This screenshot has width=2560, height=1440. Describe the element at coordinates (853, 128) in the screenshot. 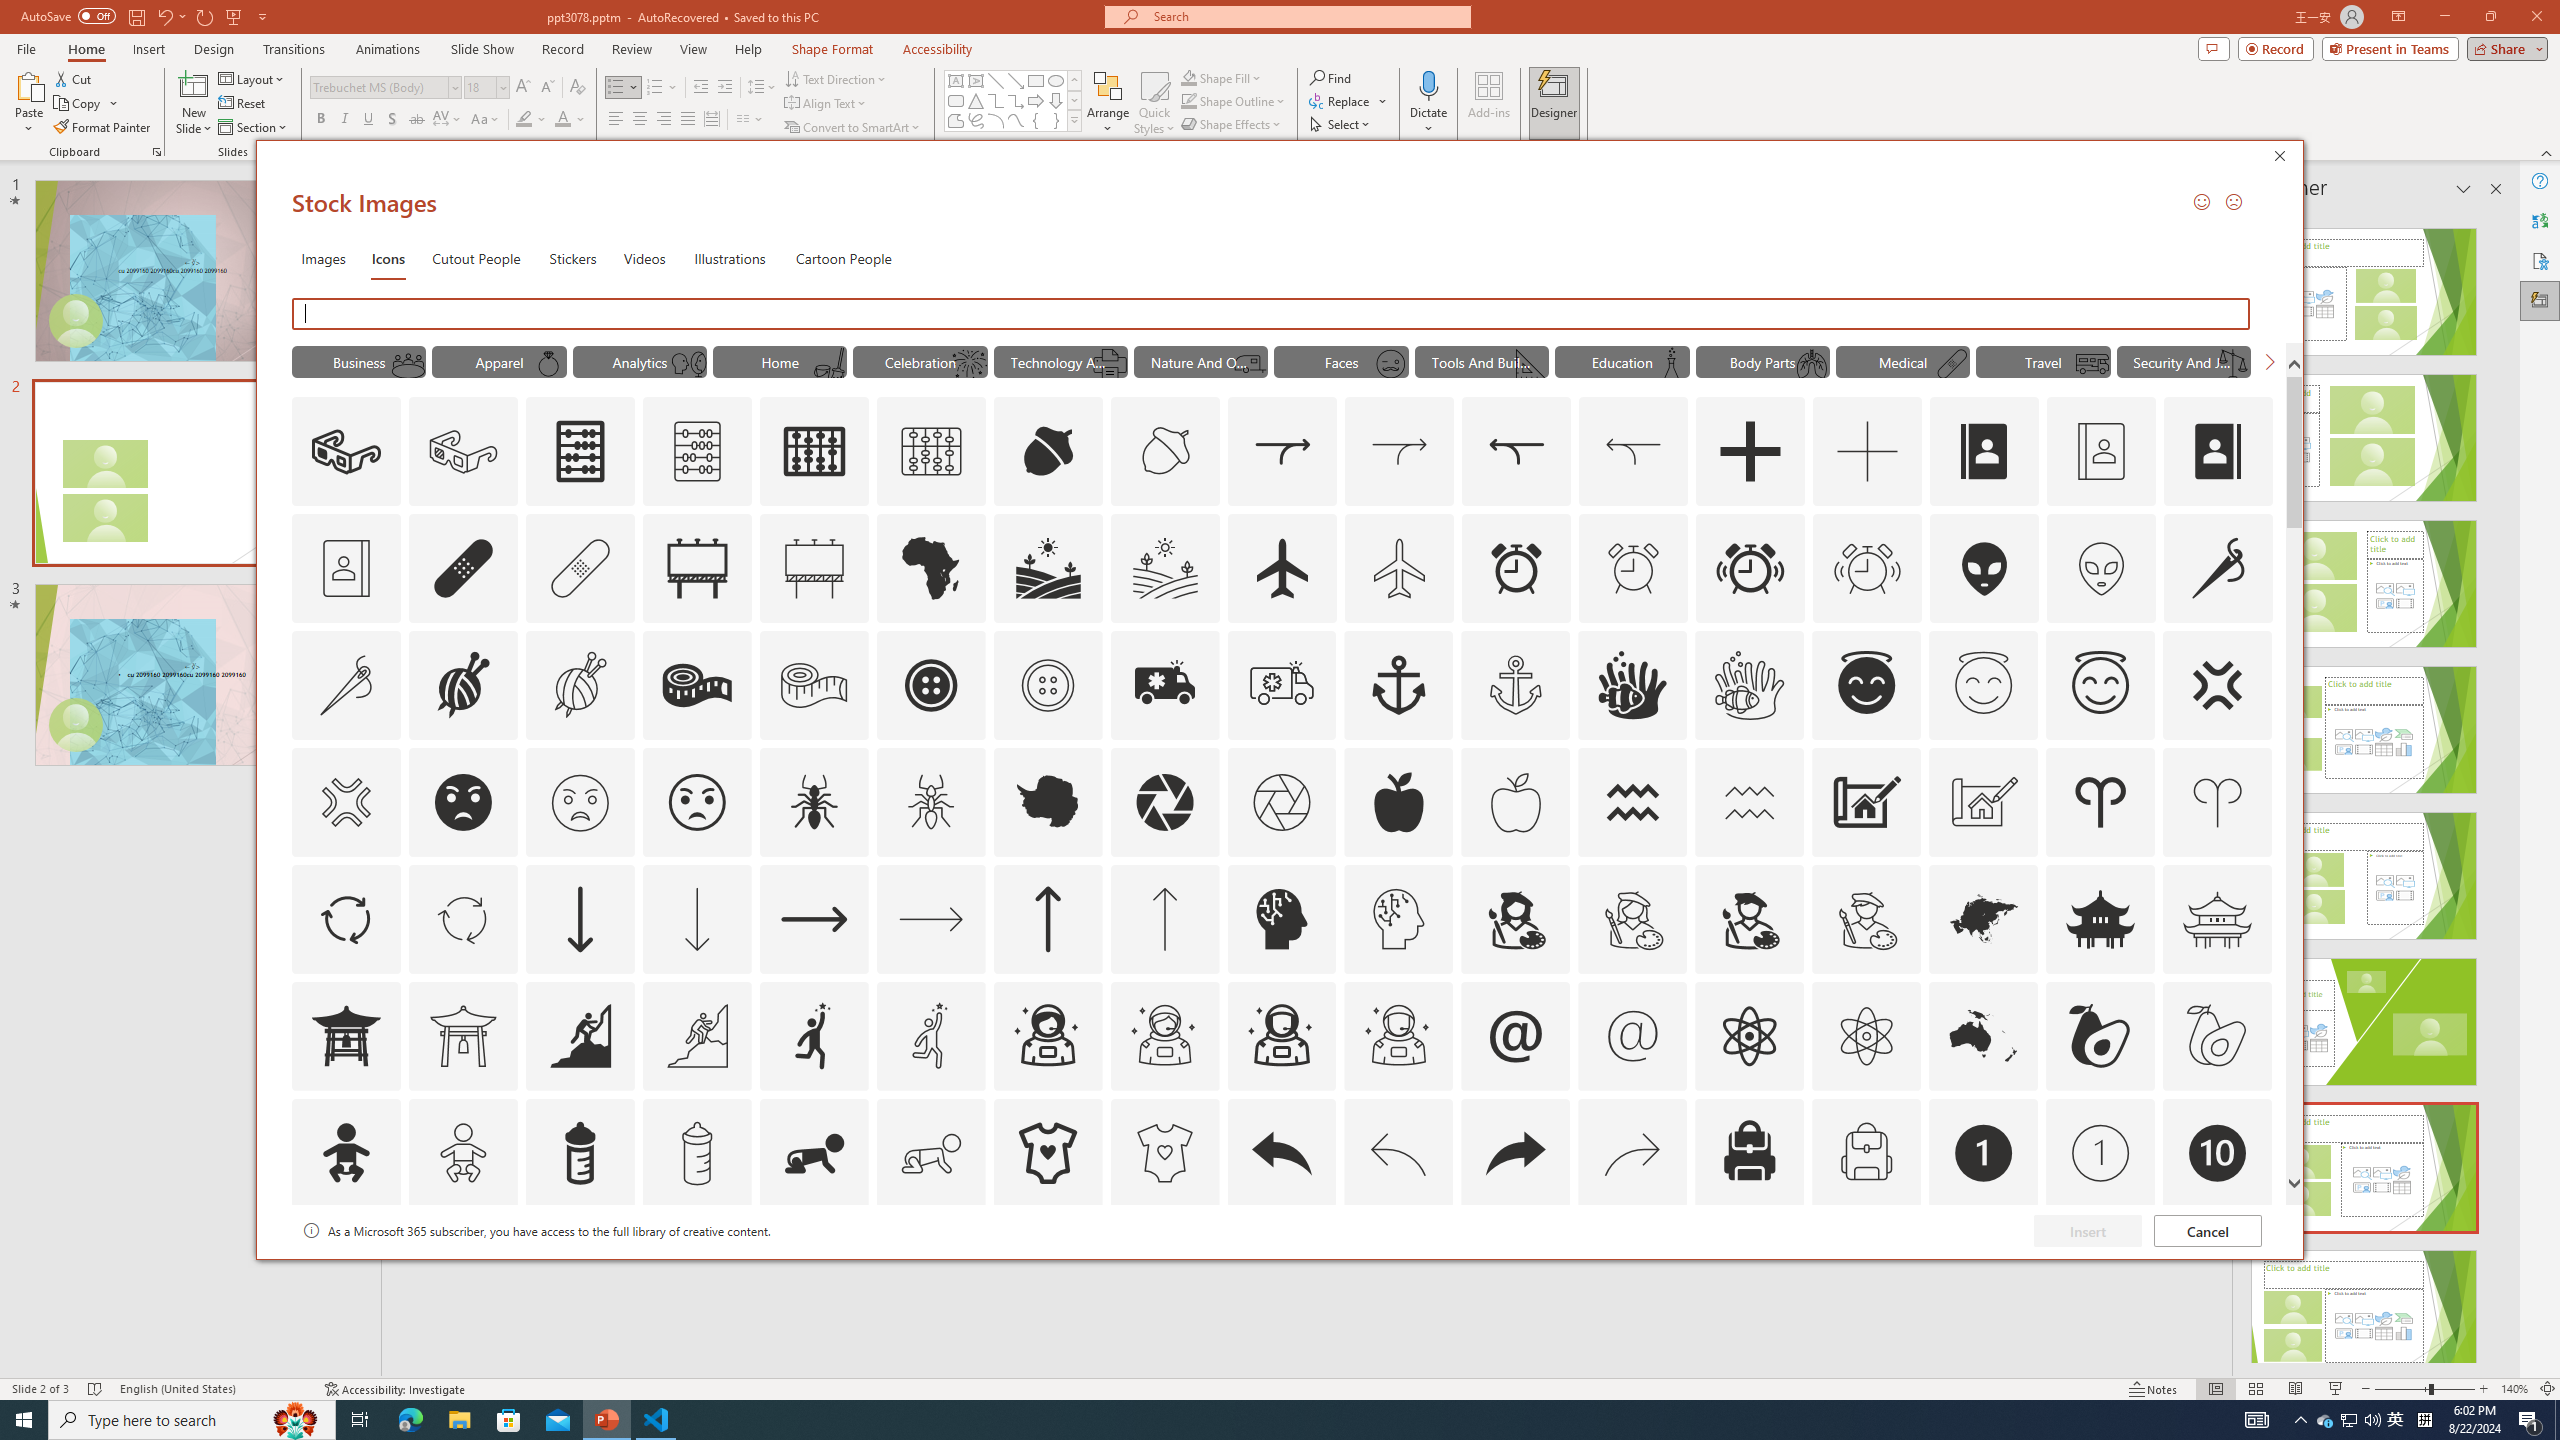

I see `Convert to SmartArt` at that location.